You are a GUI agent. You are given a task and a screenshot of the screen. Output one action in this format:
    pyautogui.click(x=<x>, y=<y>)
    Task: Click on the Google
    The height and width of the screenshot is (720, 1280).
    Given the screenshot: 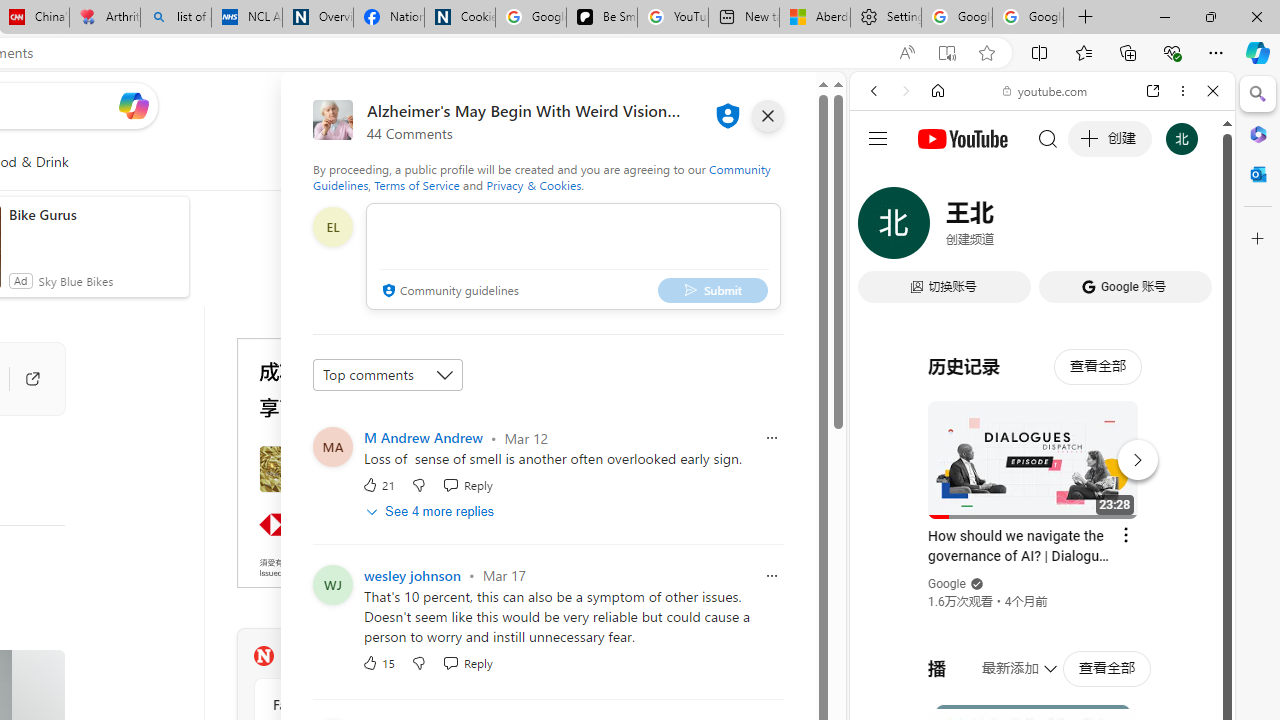 What is the action you would take?
    pyautogui.click(x=948, y=584)
    